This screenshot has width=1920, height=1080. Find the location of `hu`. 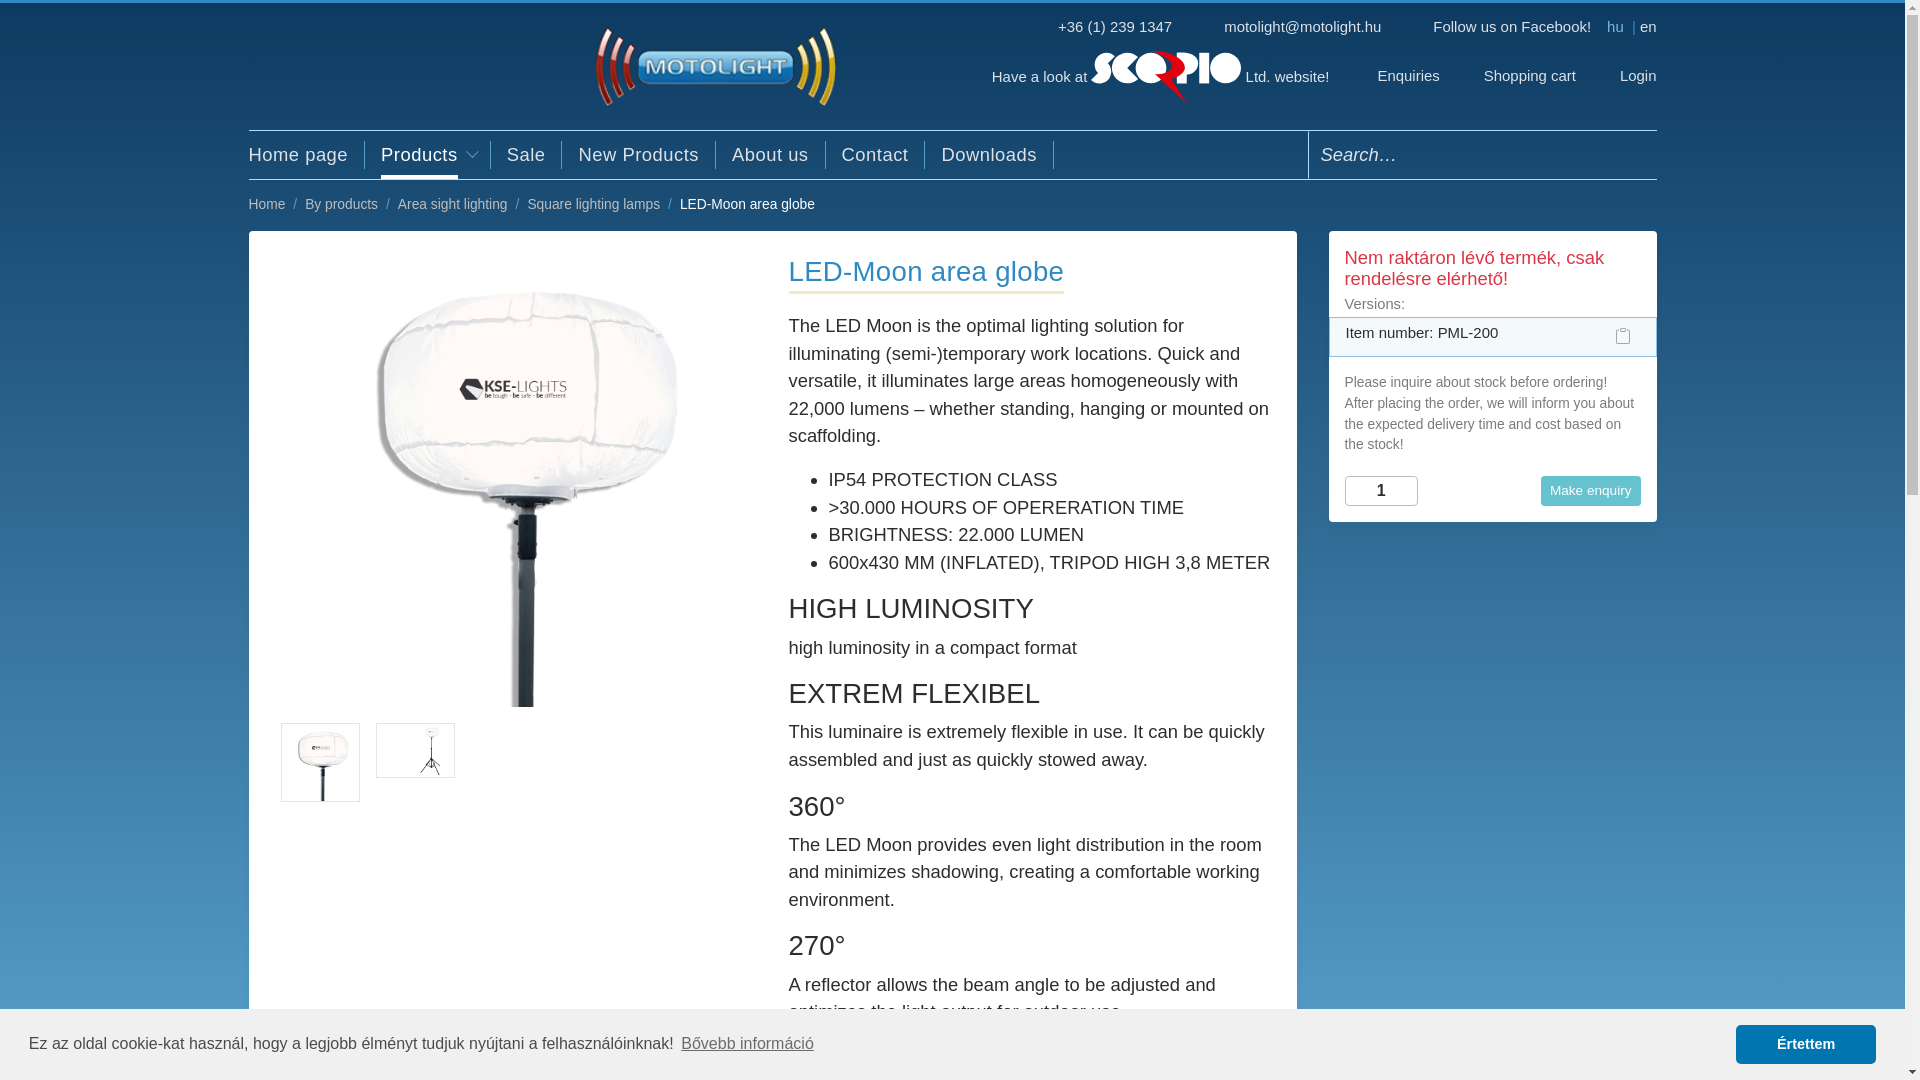

hu is located at coordinates (1623, 26).